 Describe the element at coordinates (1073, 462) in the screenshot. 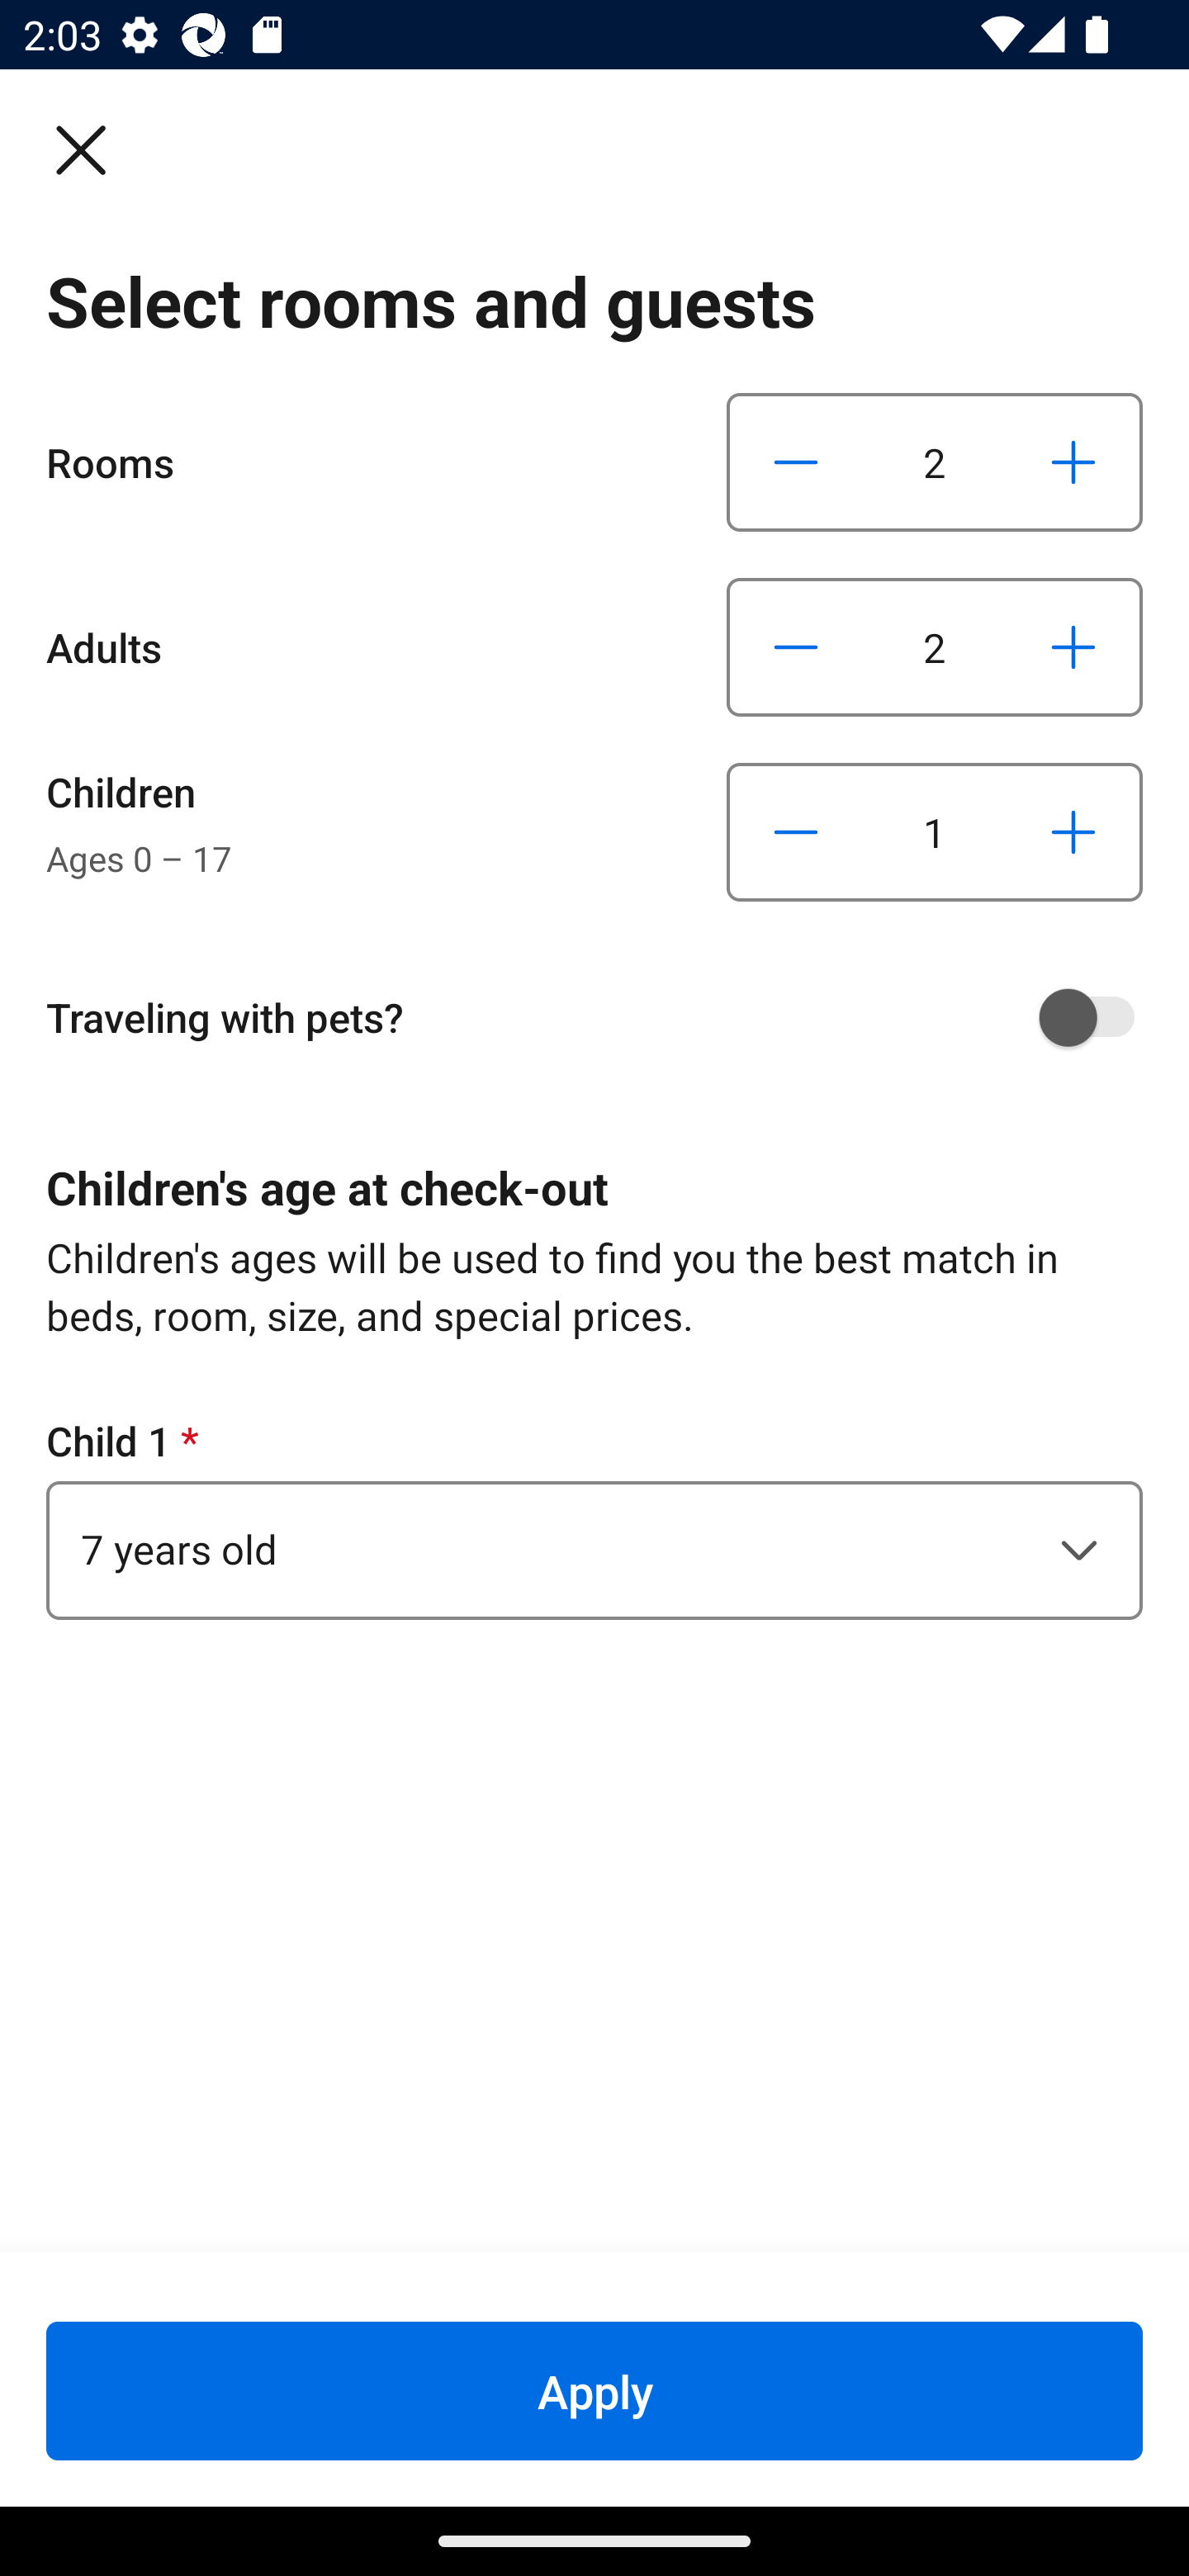

I see `Increase` at that location.